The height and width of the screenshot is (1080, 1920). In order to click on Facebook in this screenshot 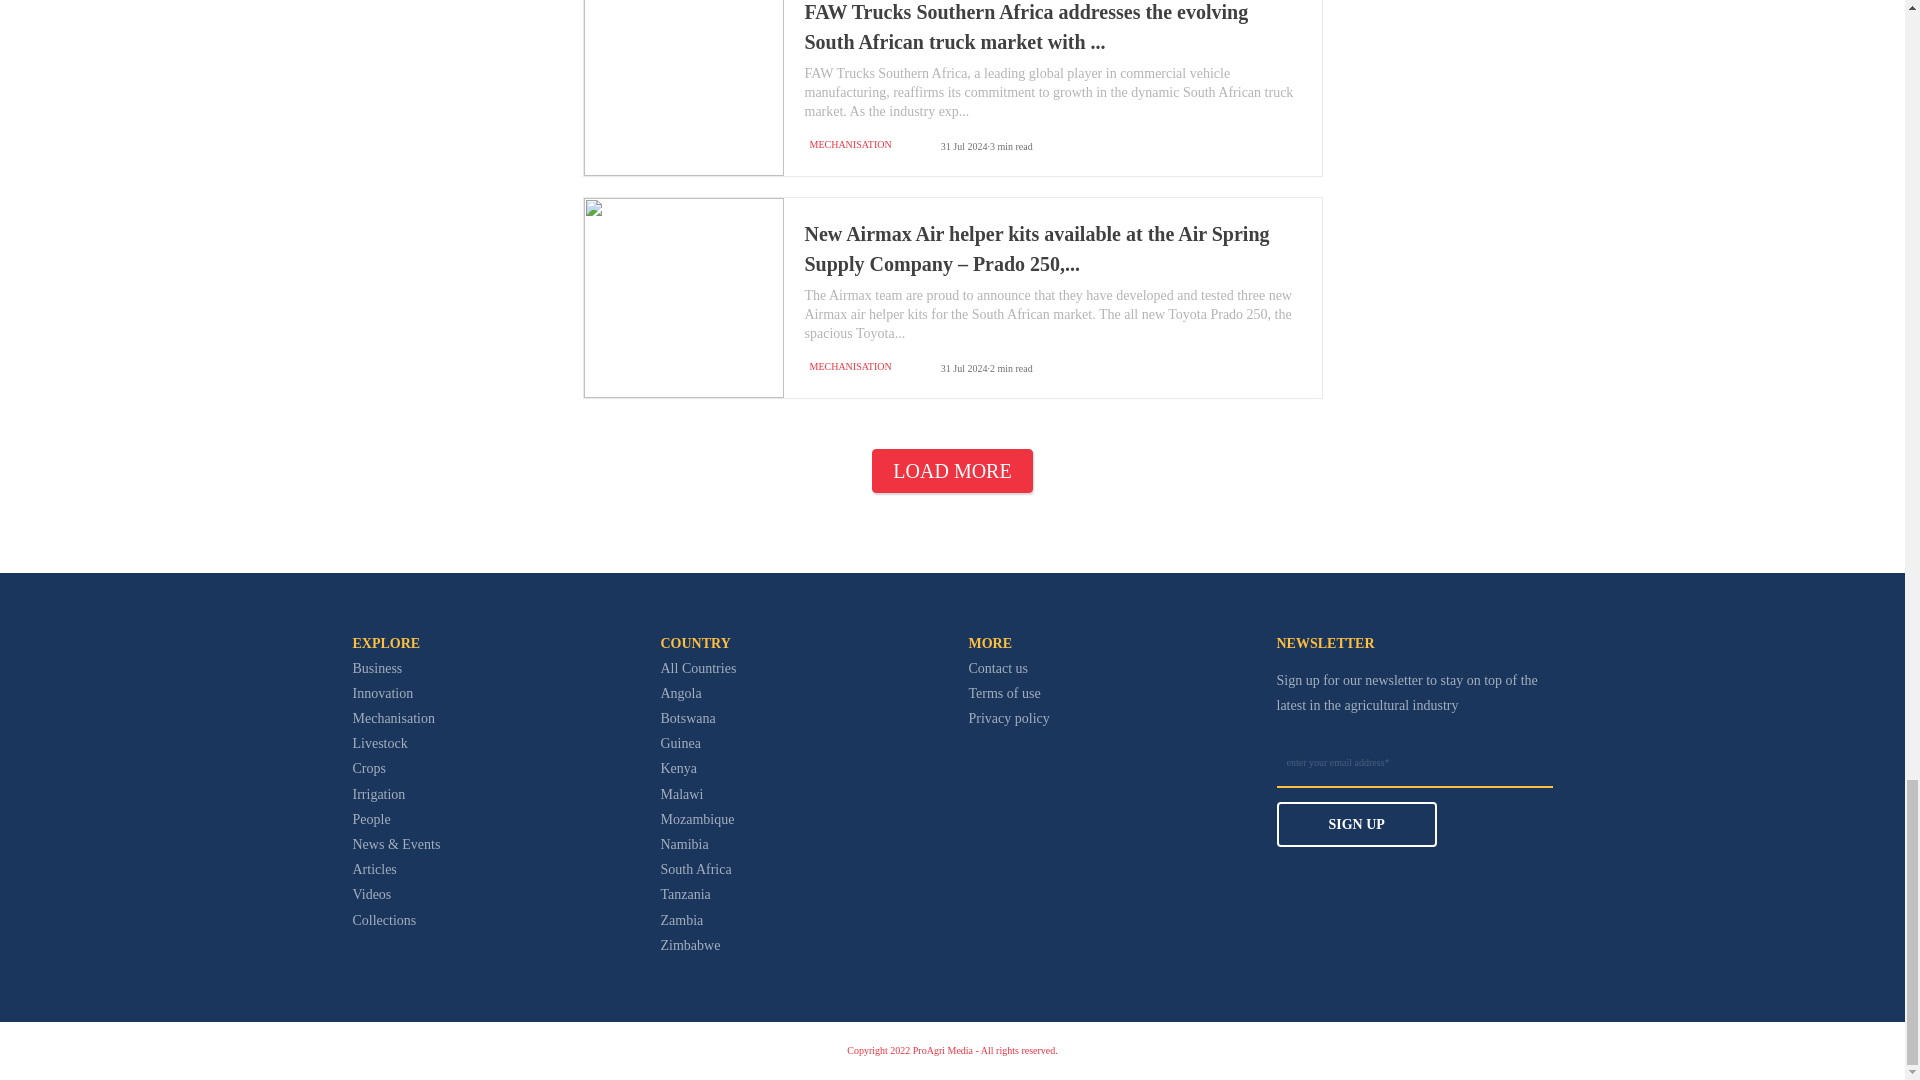, I will do `click(978, 790)`.